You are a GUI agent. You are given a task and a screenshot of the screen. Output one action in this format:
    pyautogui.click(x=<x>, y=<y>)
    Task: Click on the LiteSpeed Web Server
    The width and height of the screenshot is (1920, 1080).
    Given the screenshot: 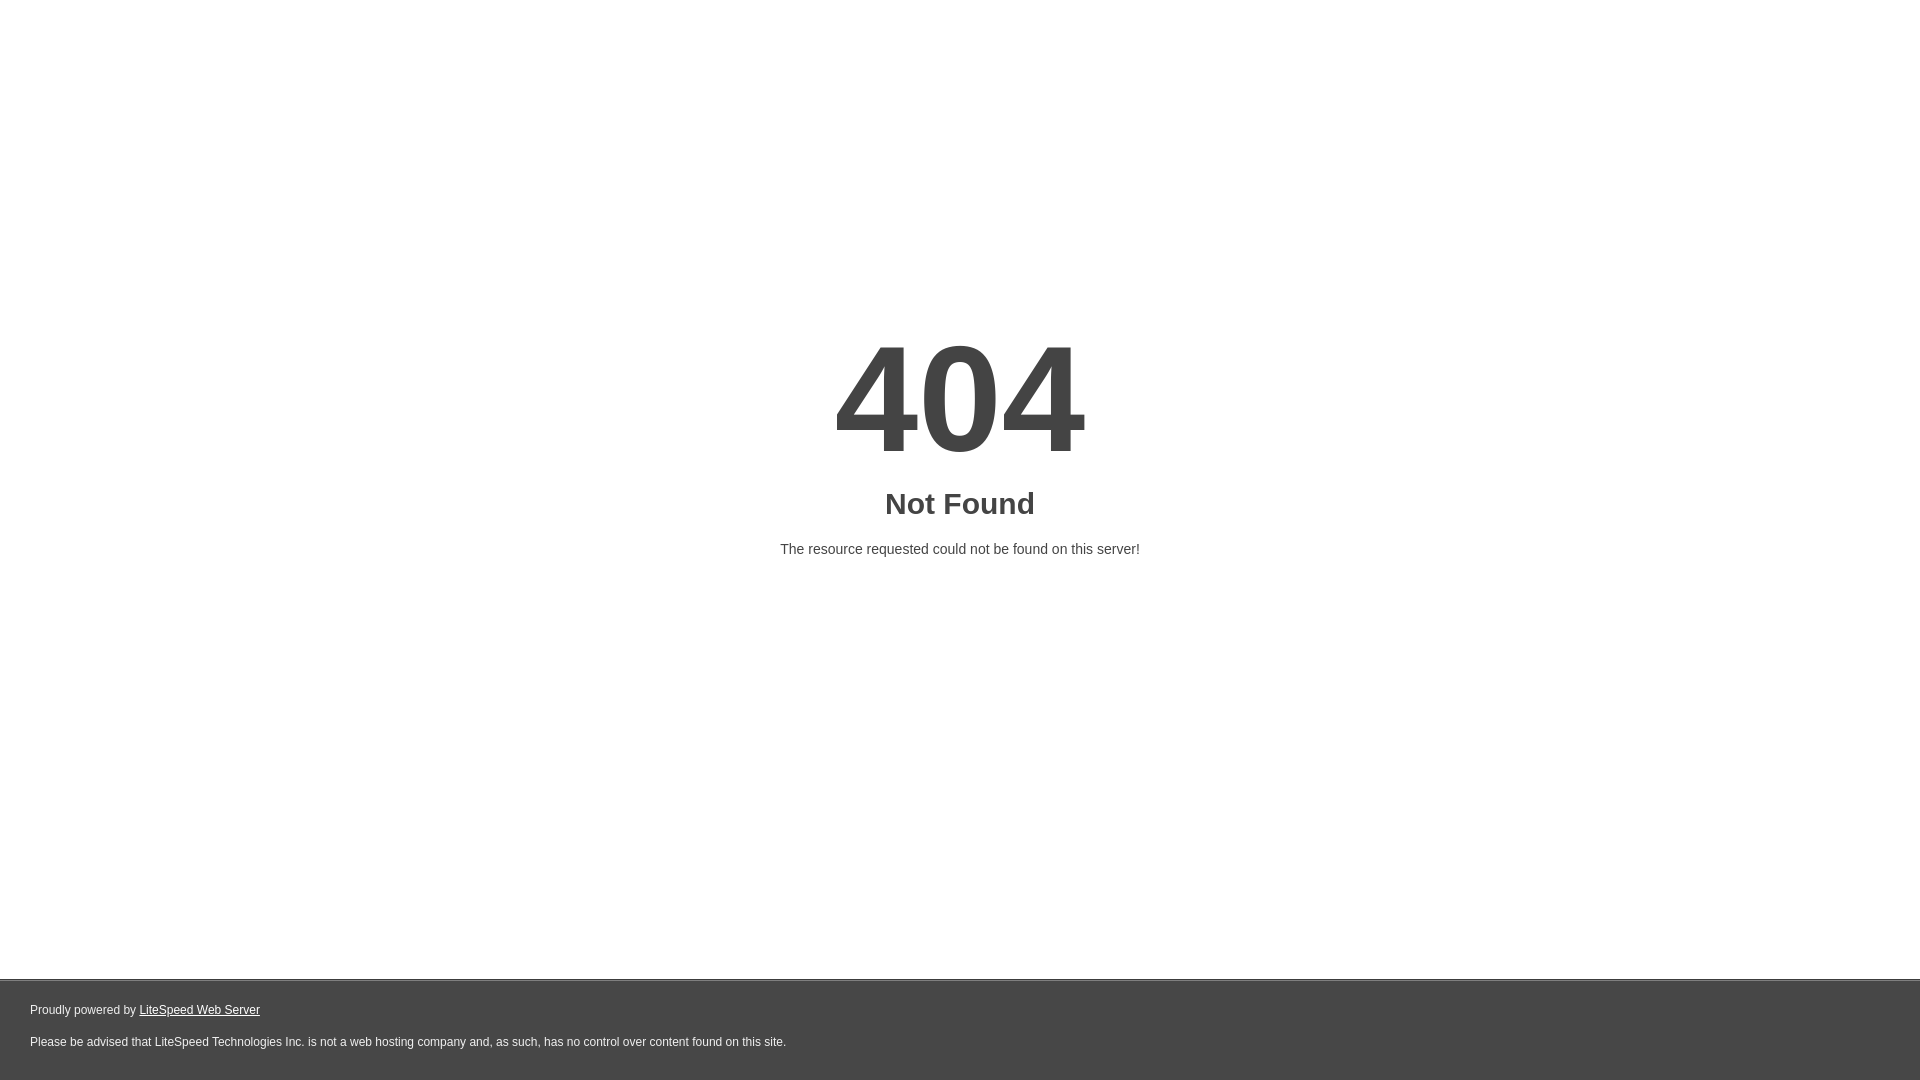 What is the action you would take?
    pyautogui.click(x=200, y=1010)
    